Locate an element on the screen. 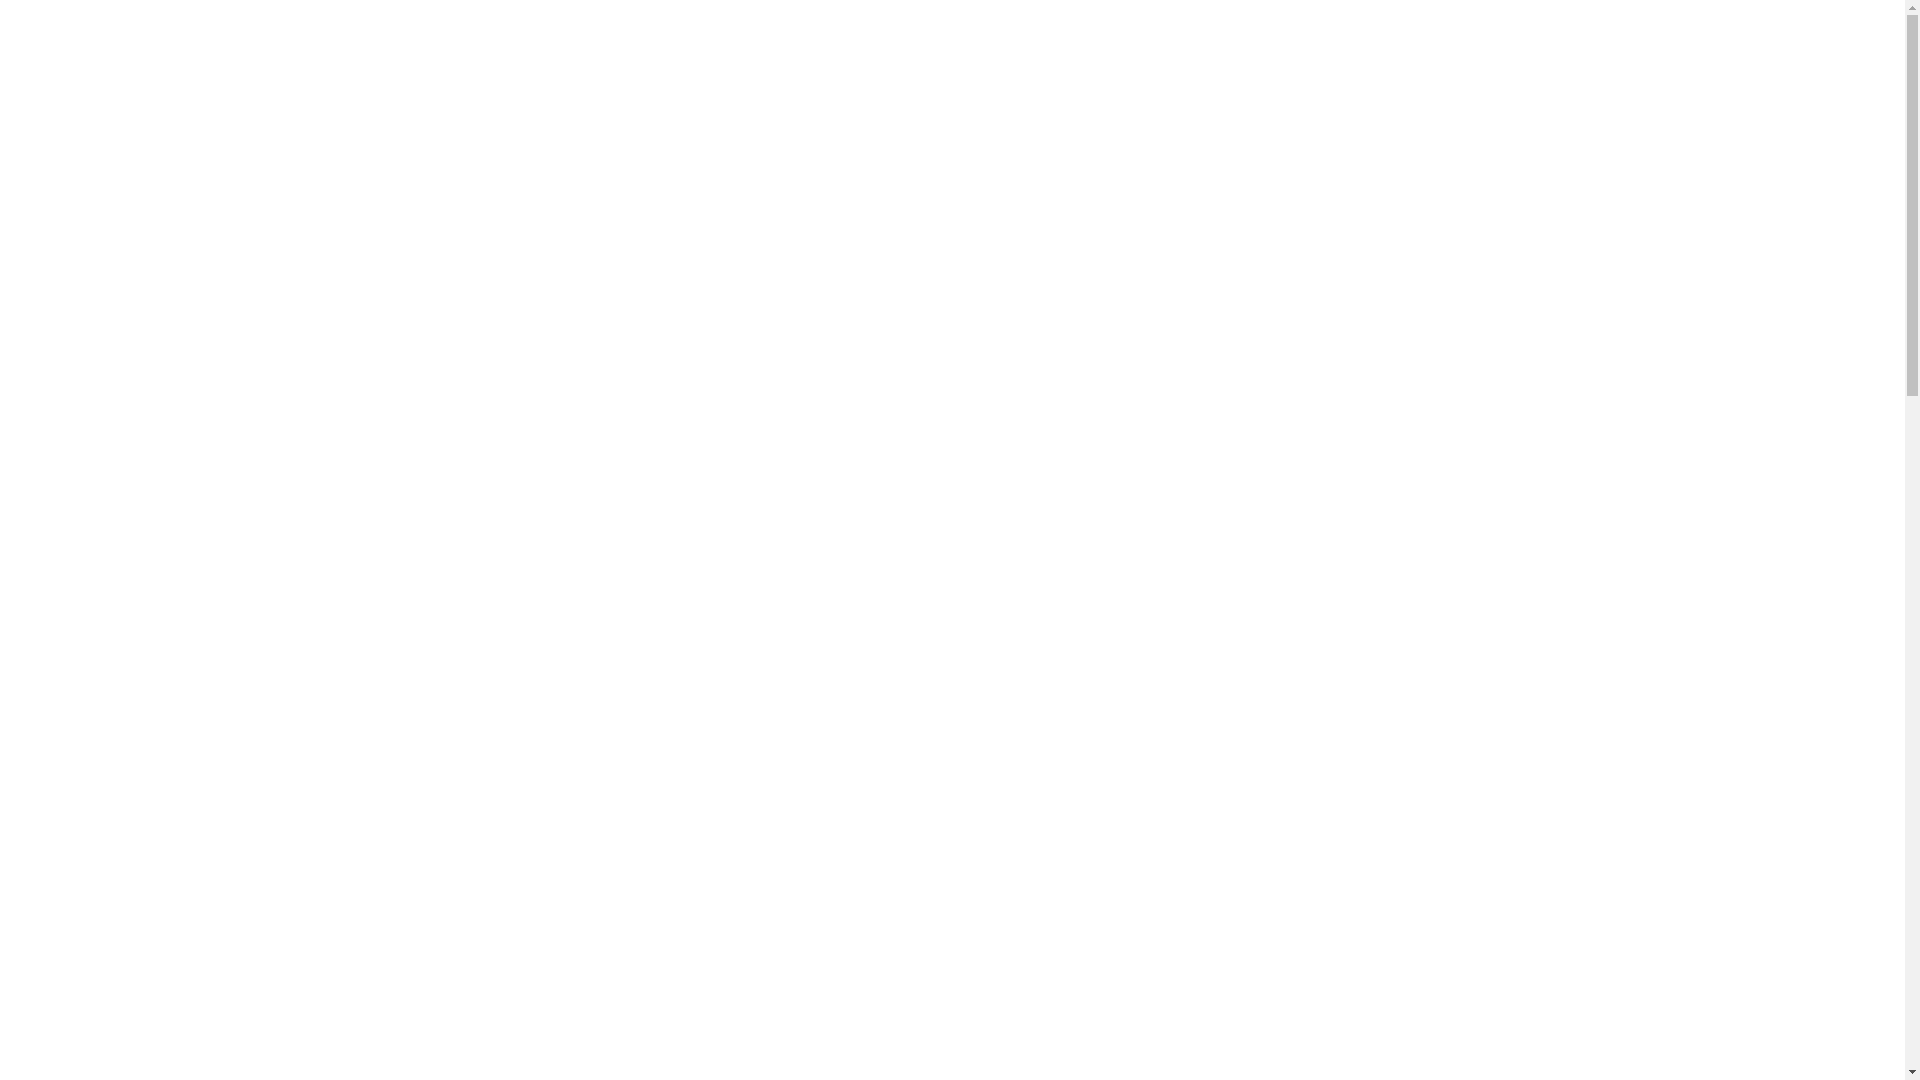 This screenshot has height=1080, width=1920. Ayurveda-Aerztliche-Konsultation is located at coordinates (159, 486).